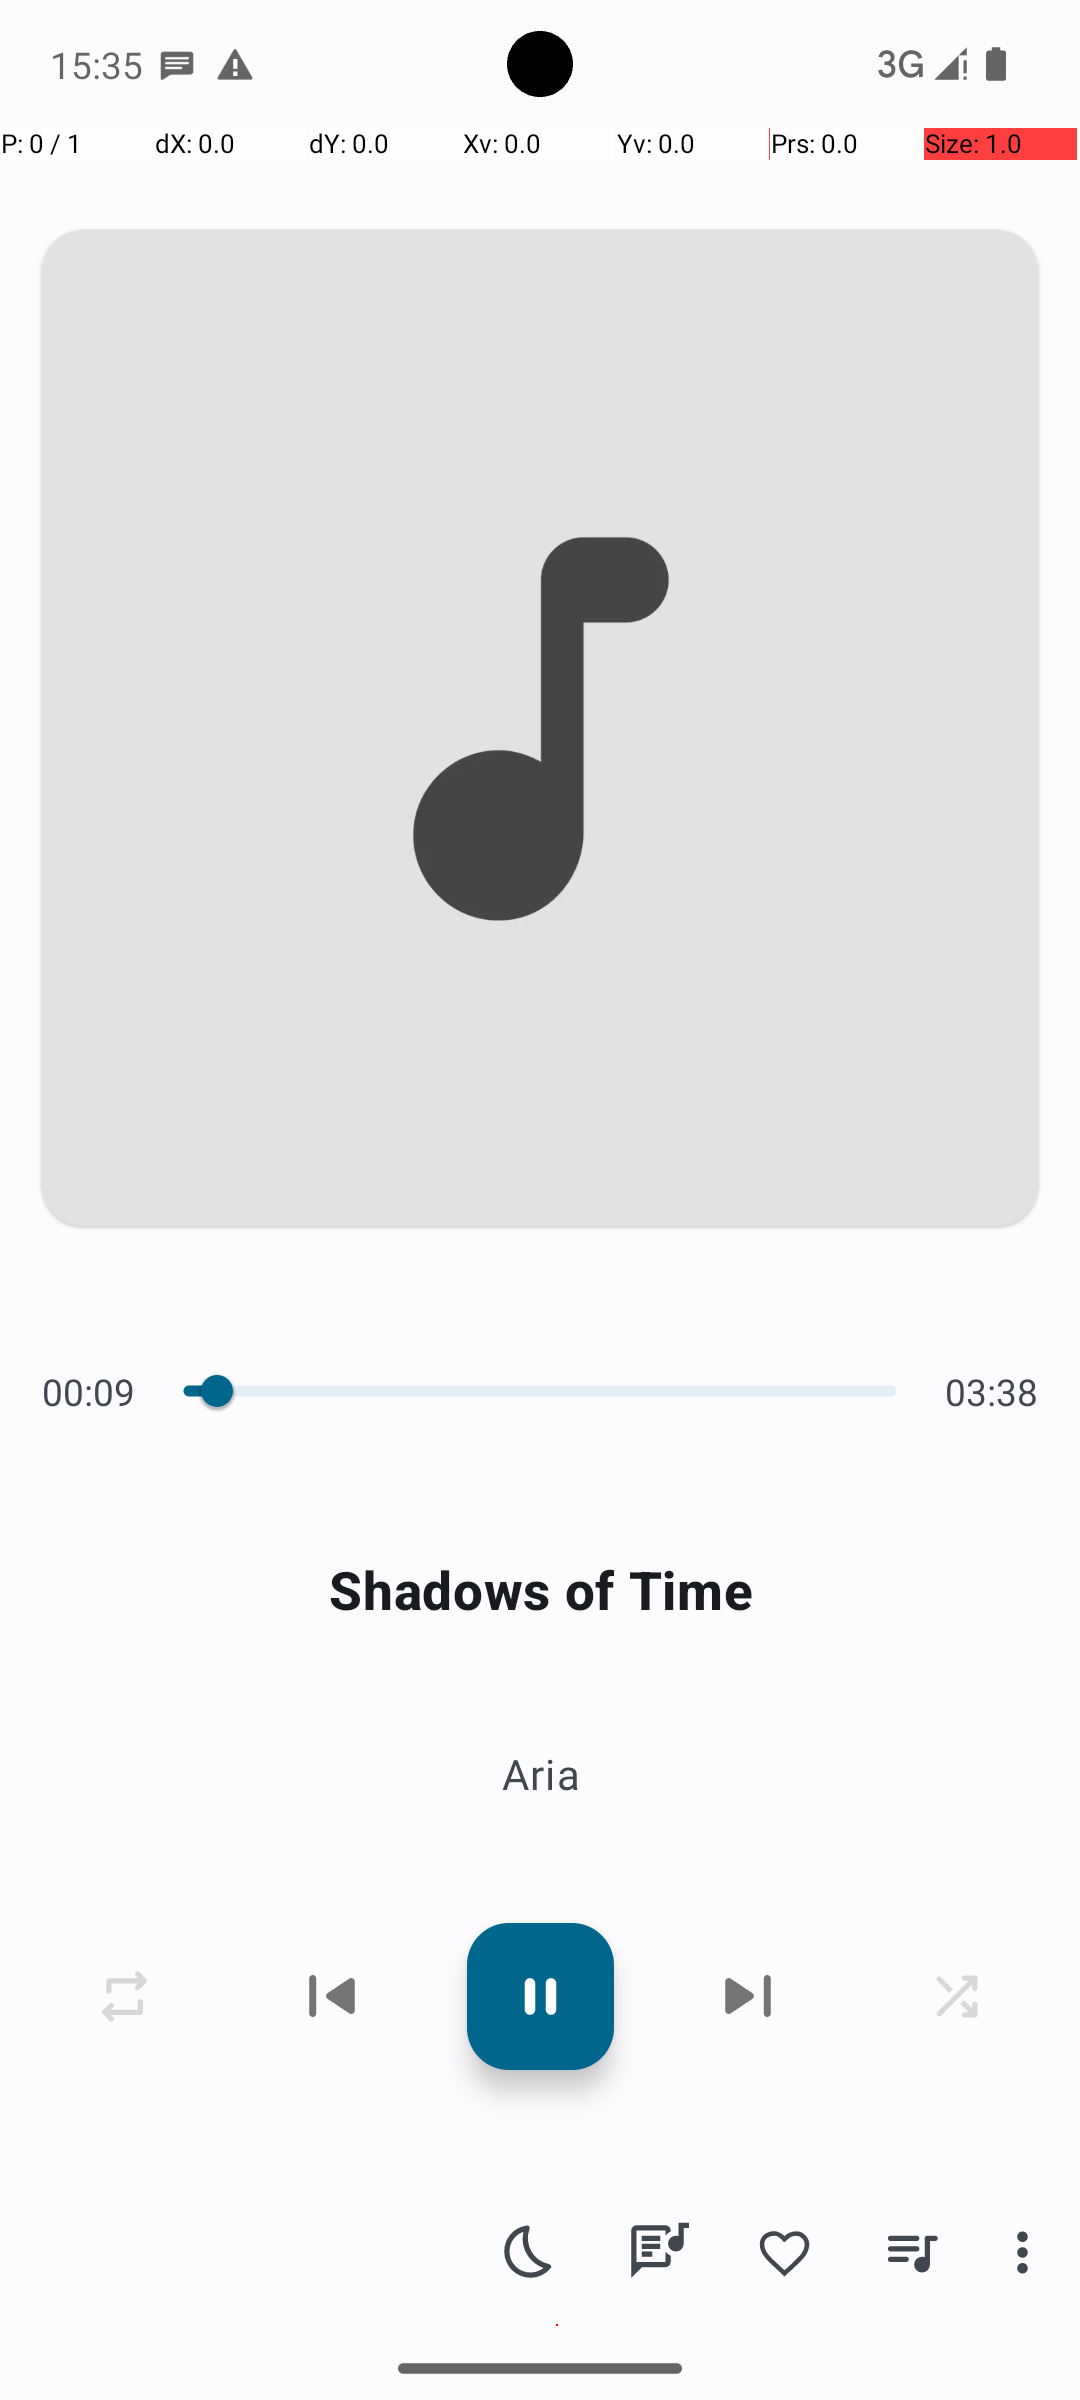 This screenshot has width=1080, height=2400. Describe the element at coordinates (286, 359) in the screenshot. I see `Play all` at that location.